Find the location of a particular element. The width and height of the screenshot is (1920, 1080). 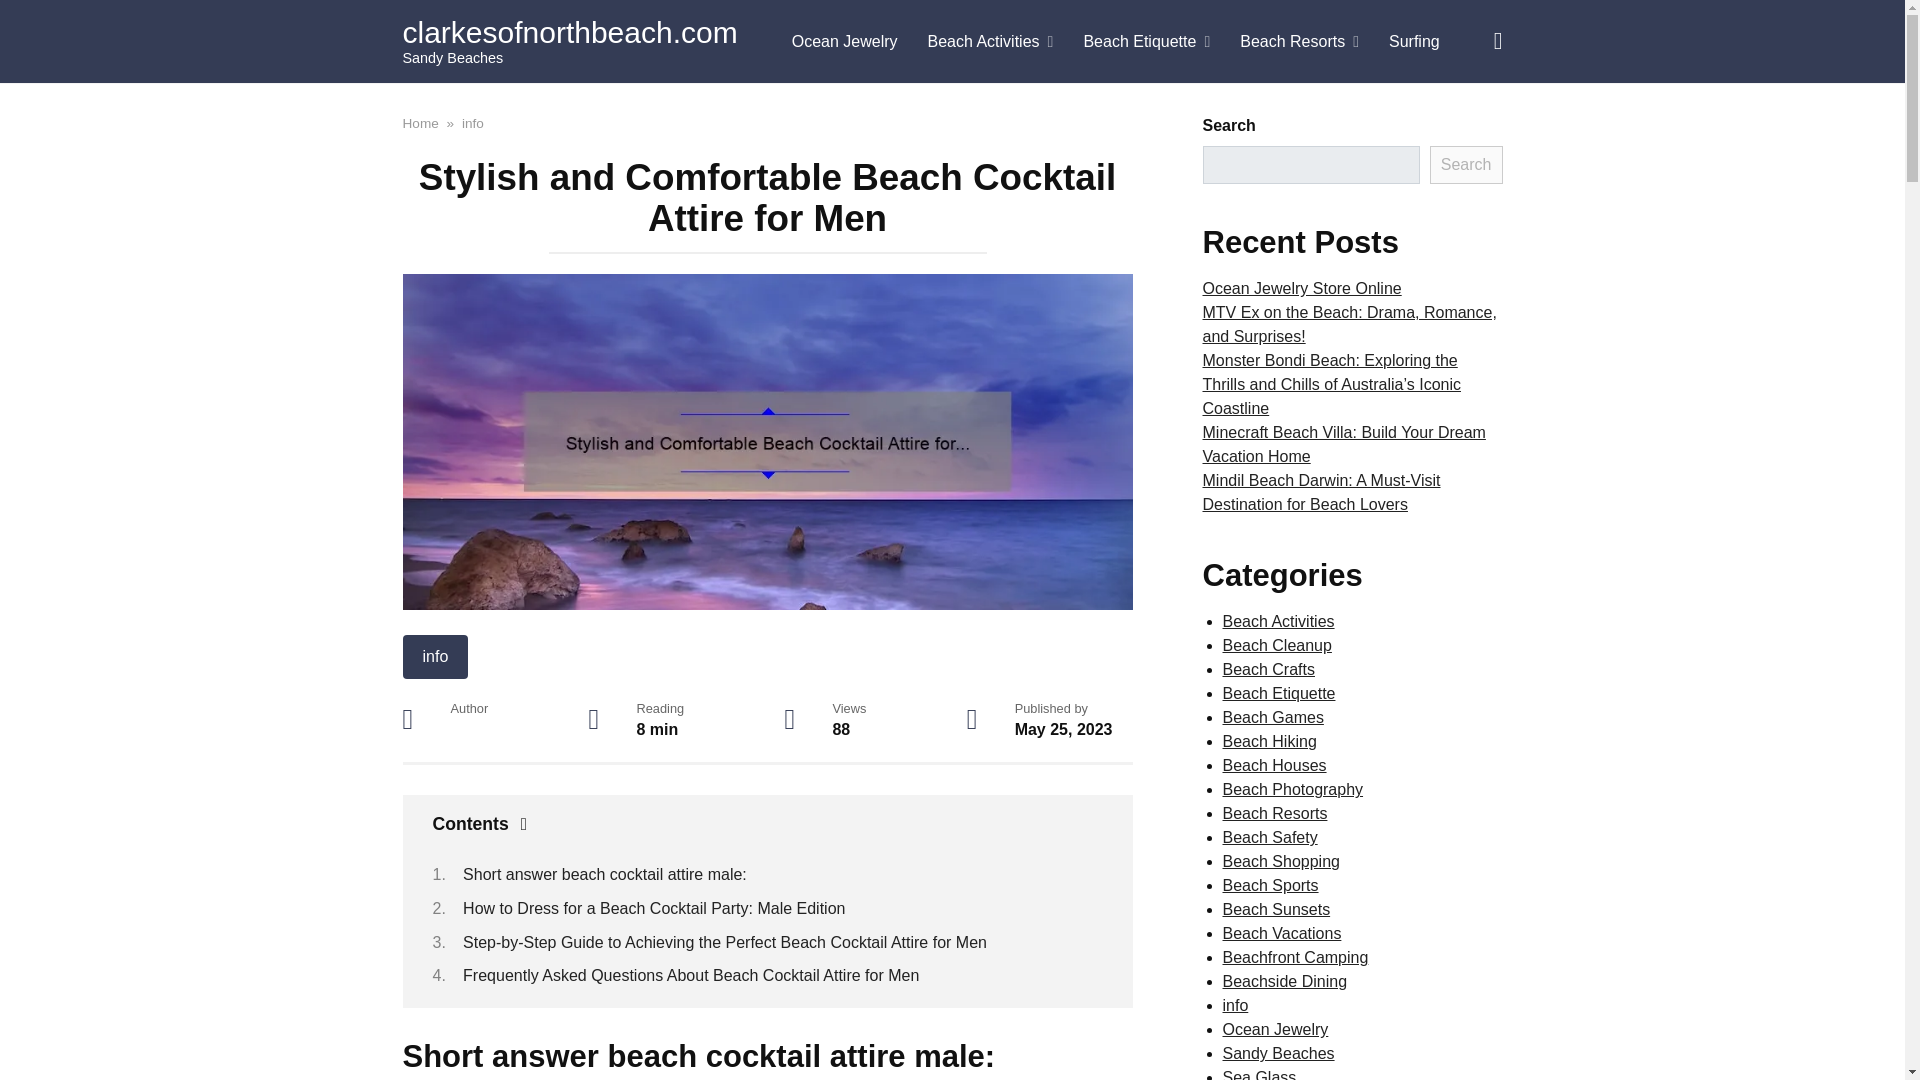

clarkesofnorthbeach.com is located at coordinates (569, 32).